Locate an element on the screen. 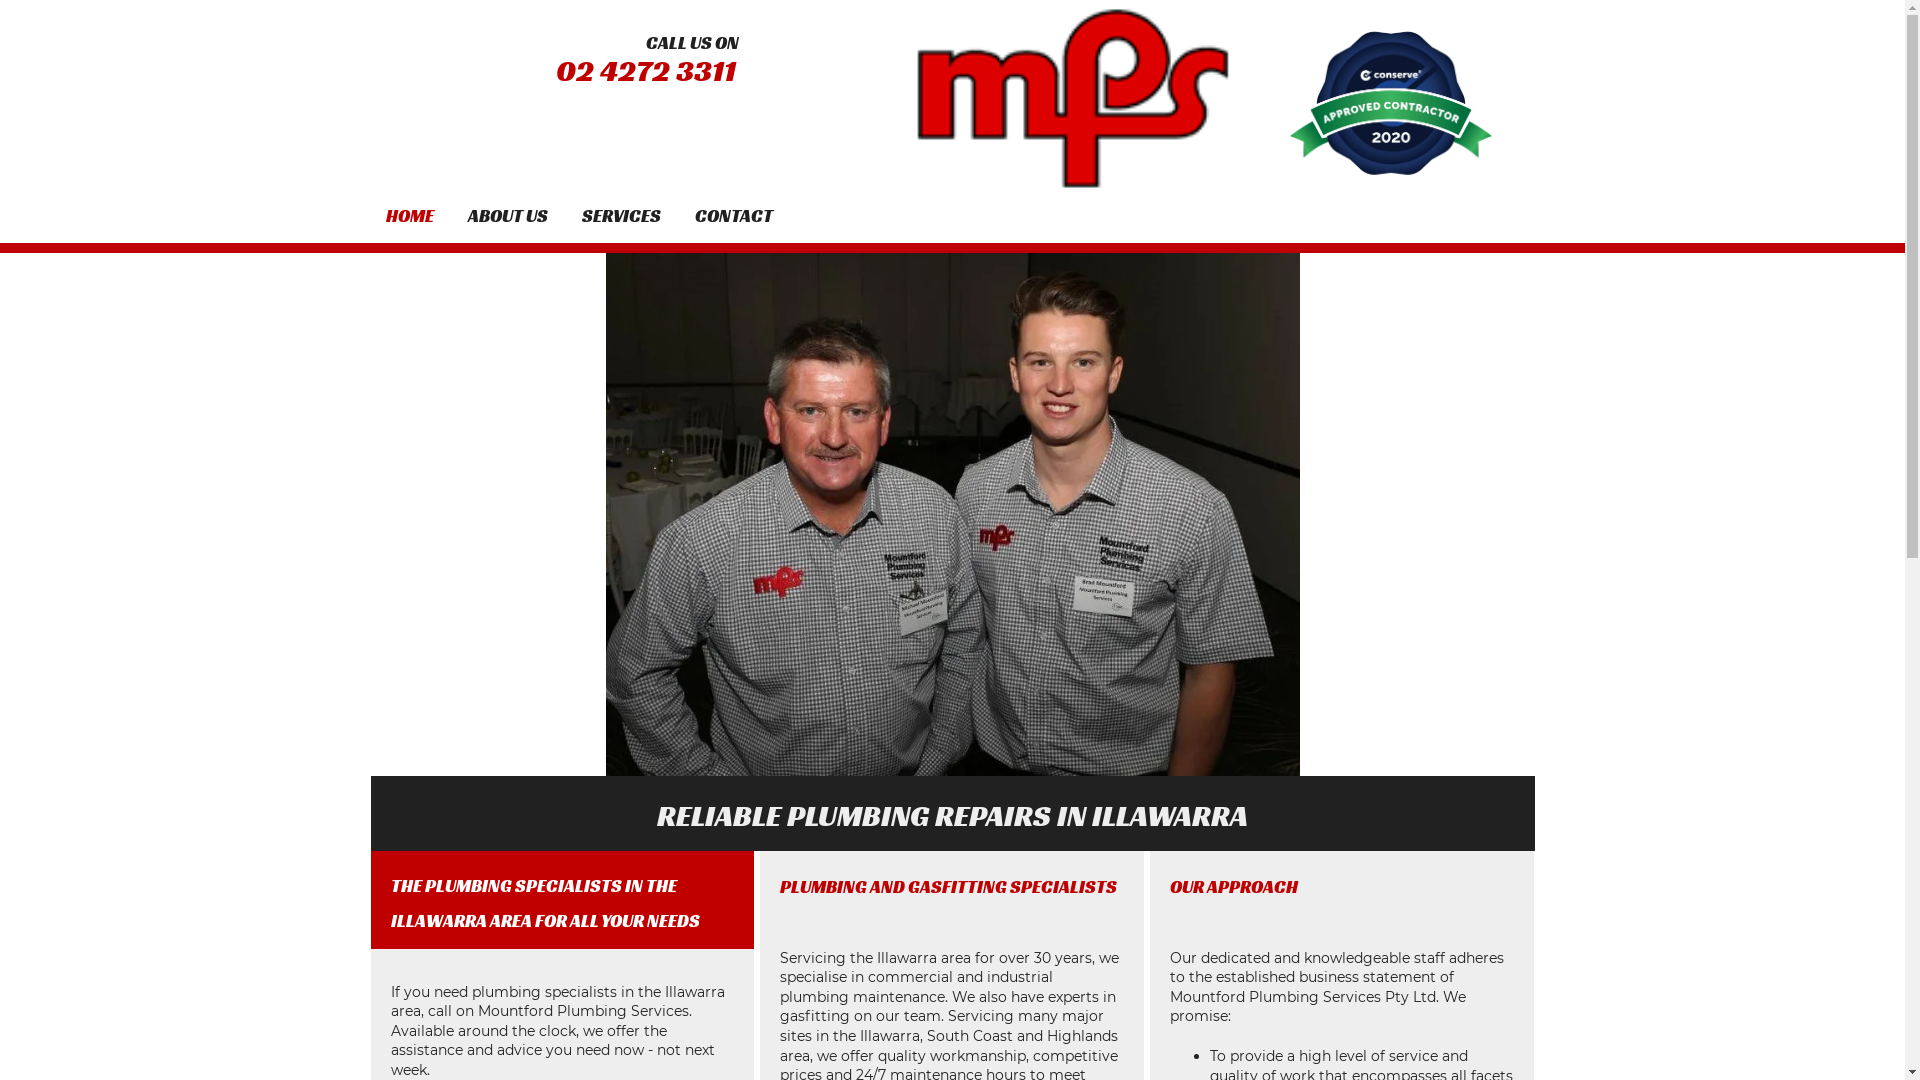 The width and height of the screenshot is (1920, 1080). ABOUT US is located at coordinates (508, 216).